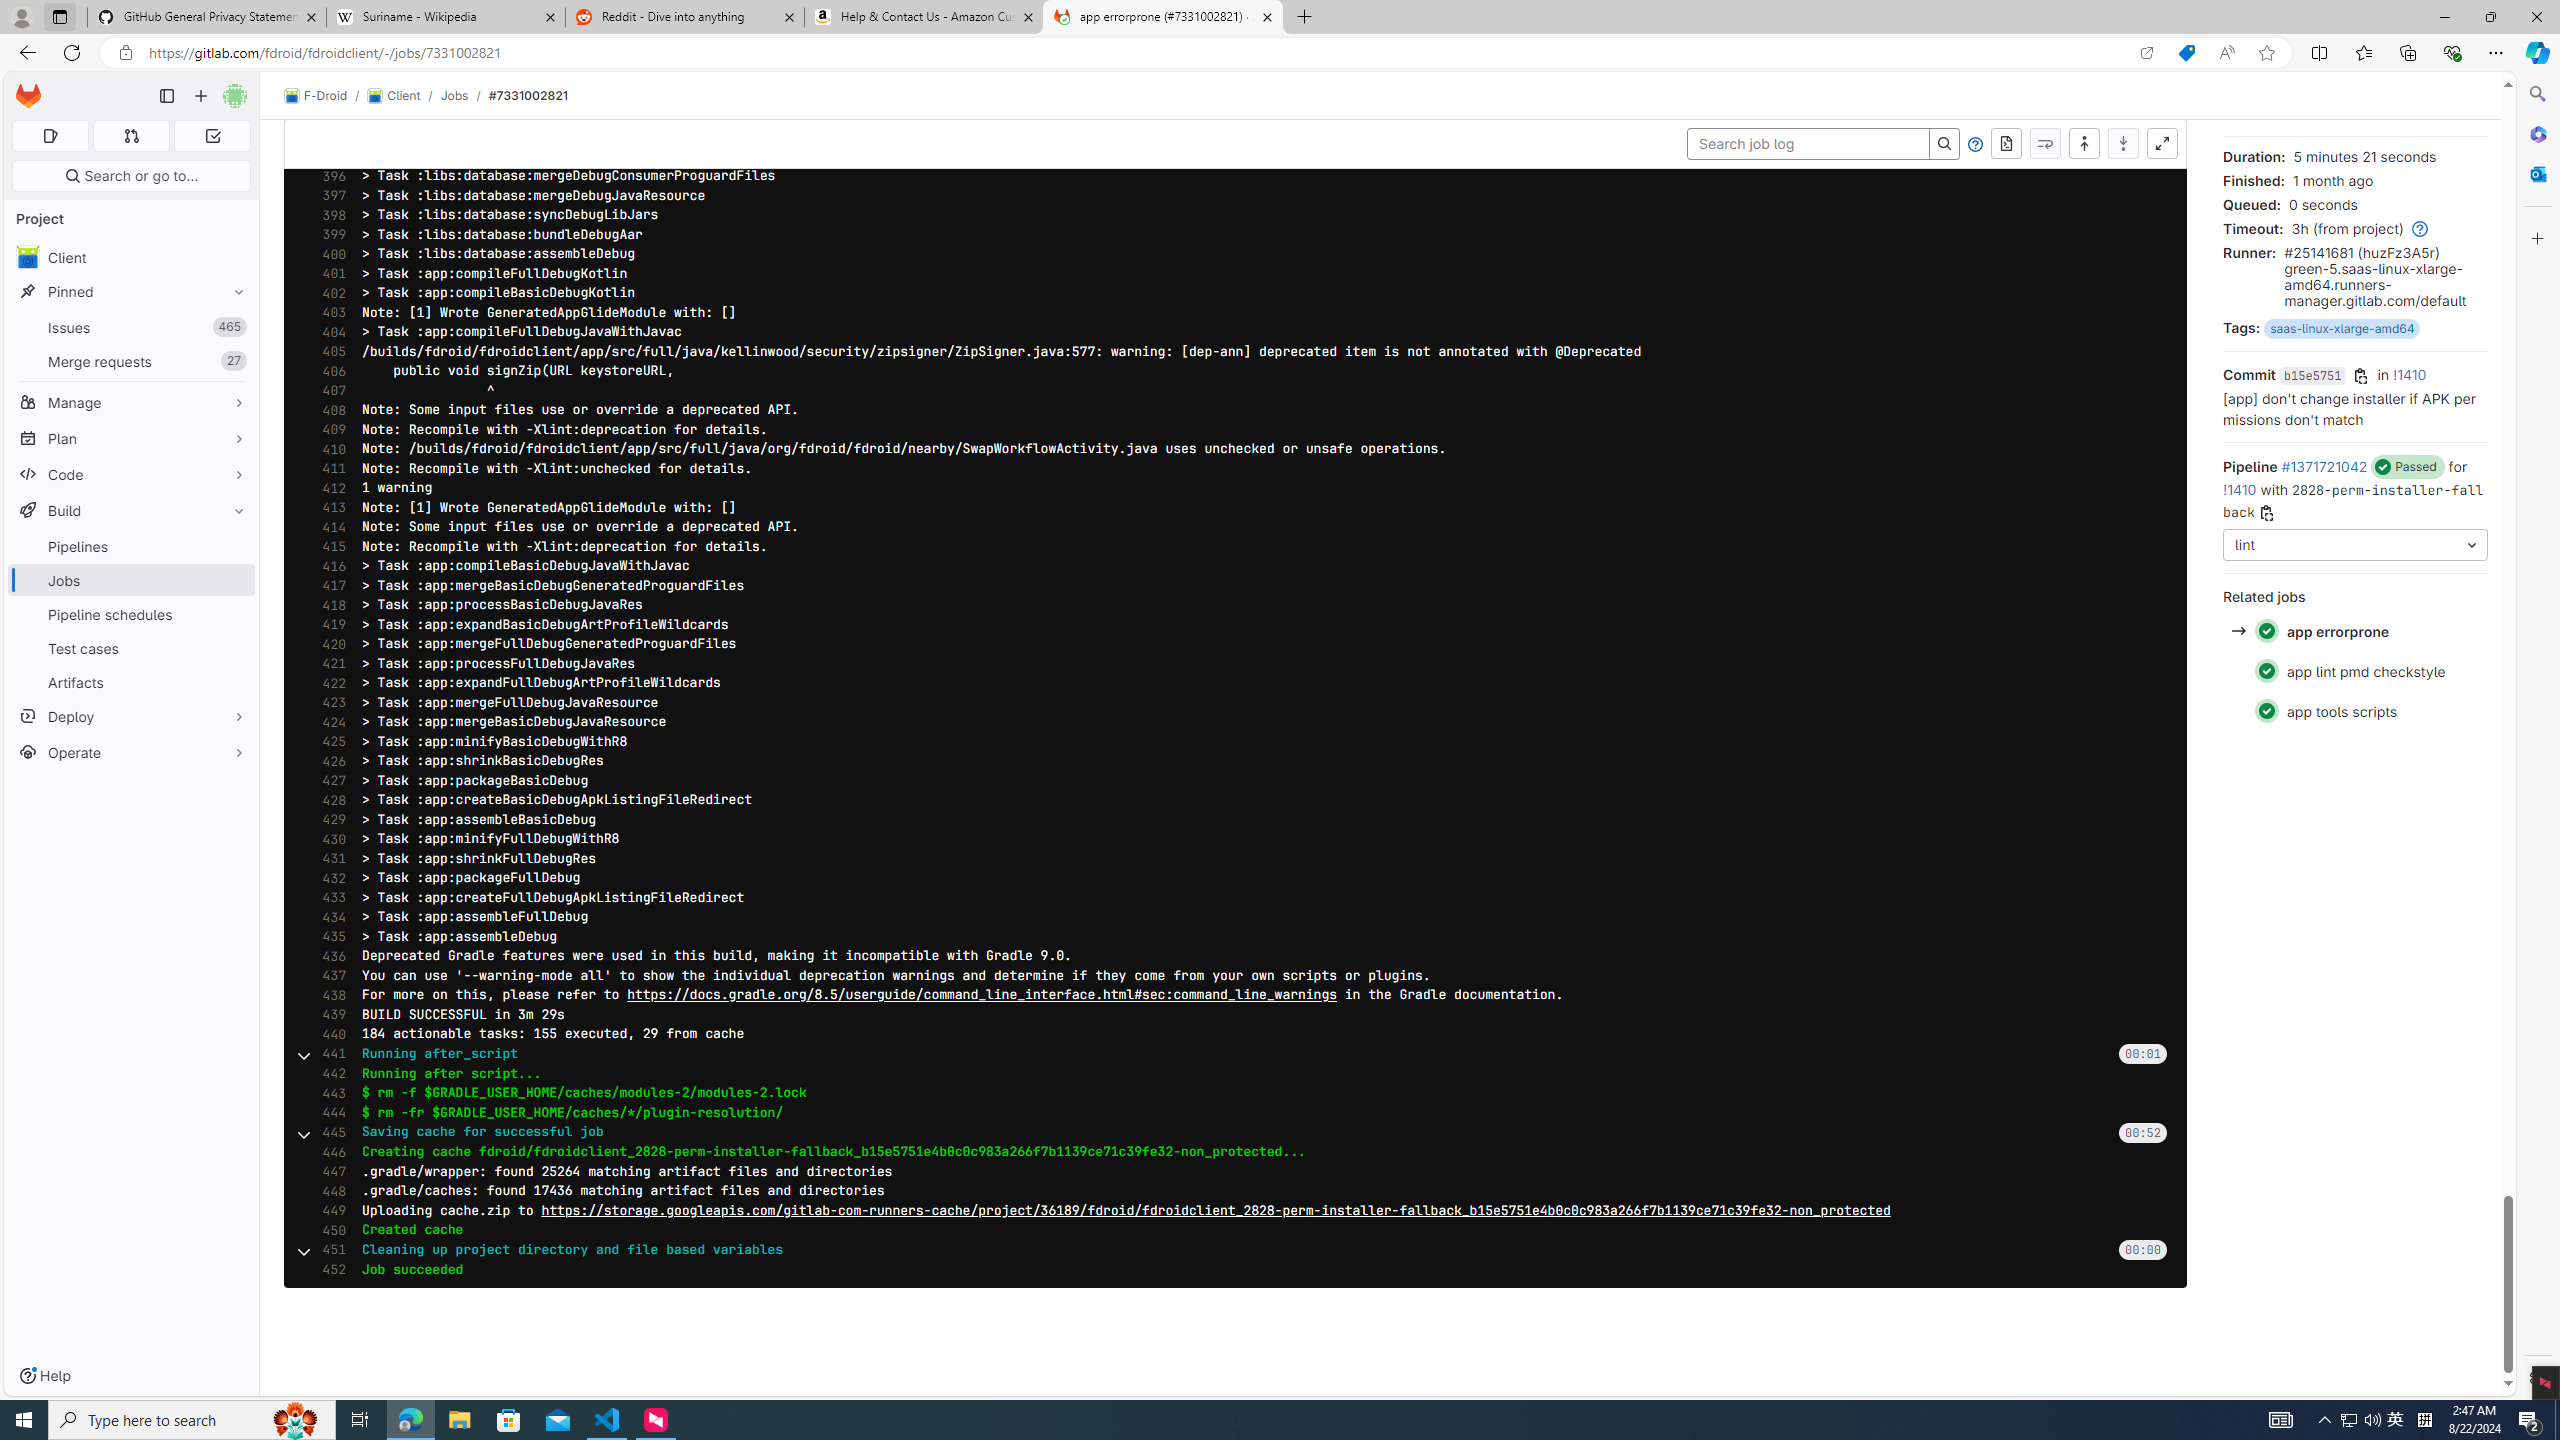 The height and width of the screenshot is (1440, 2560). I want to click on Status: Passed, so click(2266, 711).